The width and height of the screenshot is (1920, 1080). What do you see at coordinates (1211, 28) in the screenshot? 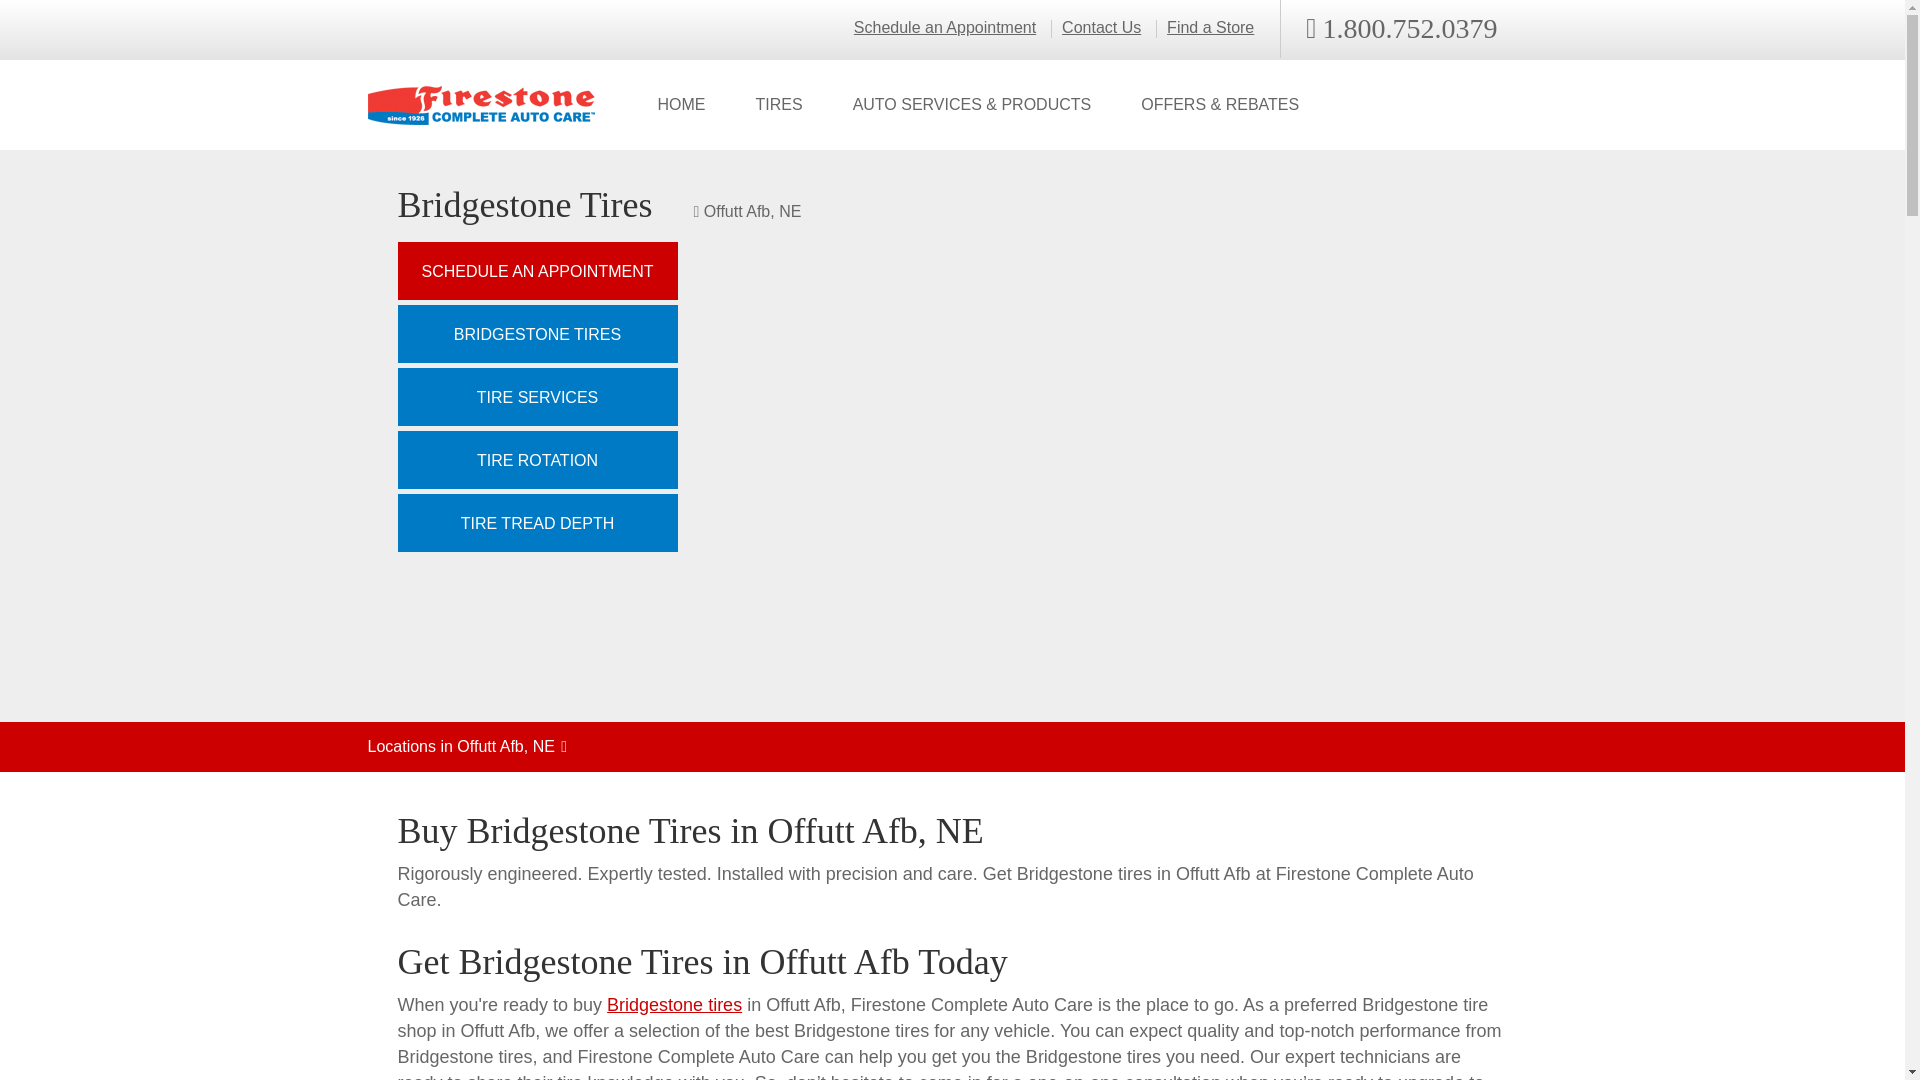
I see `Find a Store` at bounding box center [1211, 28].